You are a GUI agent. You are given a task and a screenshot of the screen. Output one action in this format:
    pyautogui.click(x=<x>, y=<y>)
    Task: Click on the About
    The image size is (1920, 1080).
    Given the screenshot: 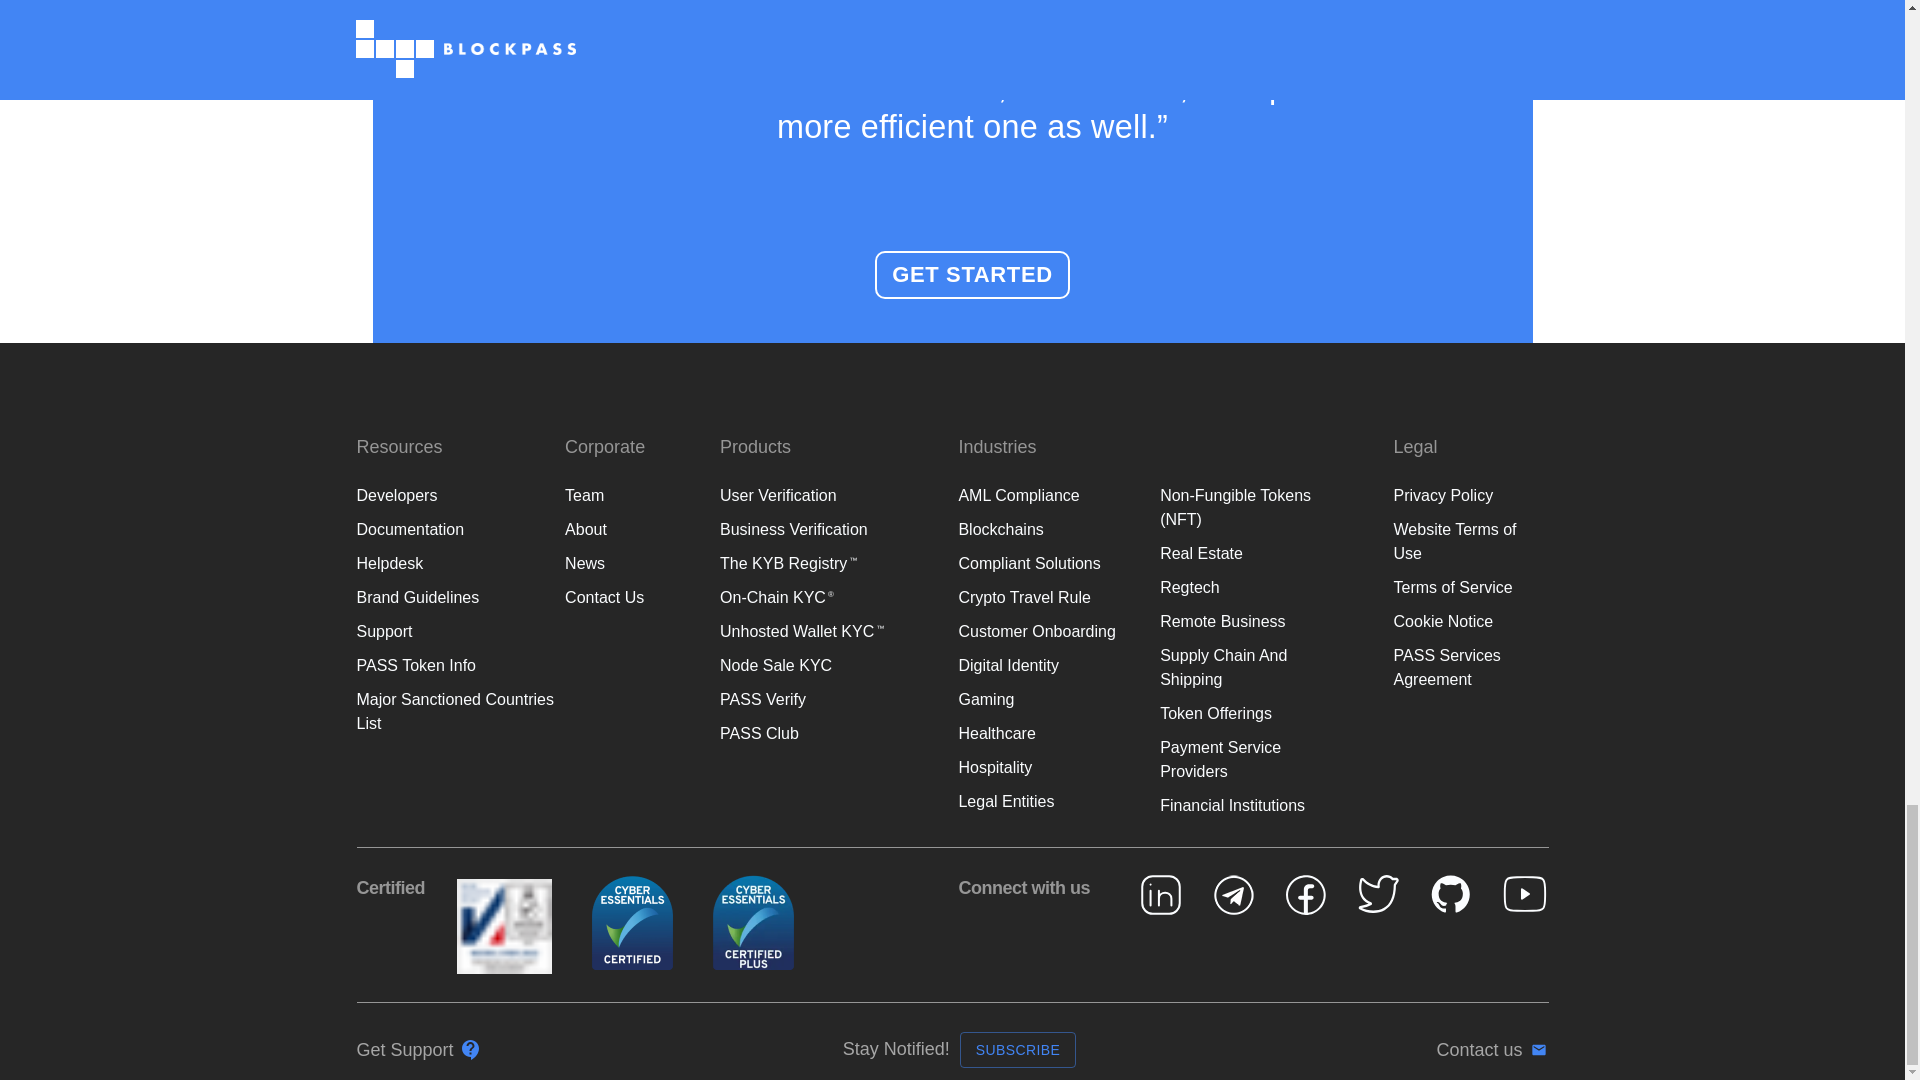 What is the action you would take?
    pyautogui.click(x=585, y=466)
    